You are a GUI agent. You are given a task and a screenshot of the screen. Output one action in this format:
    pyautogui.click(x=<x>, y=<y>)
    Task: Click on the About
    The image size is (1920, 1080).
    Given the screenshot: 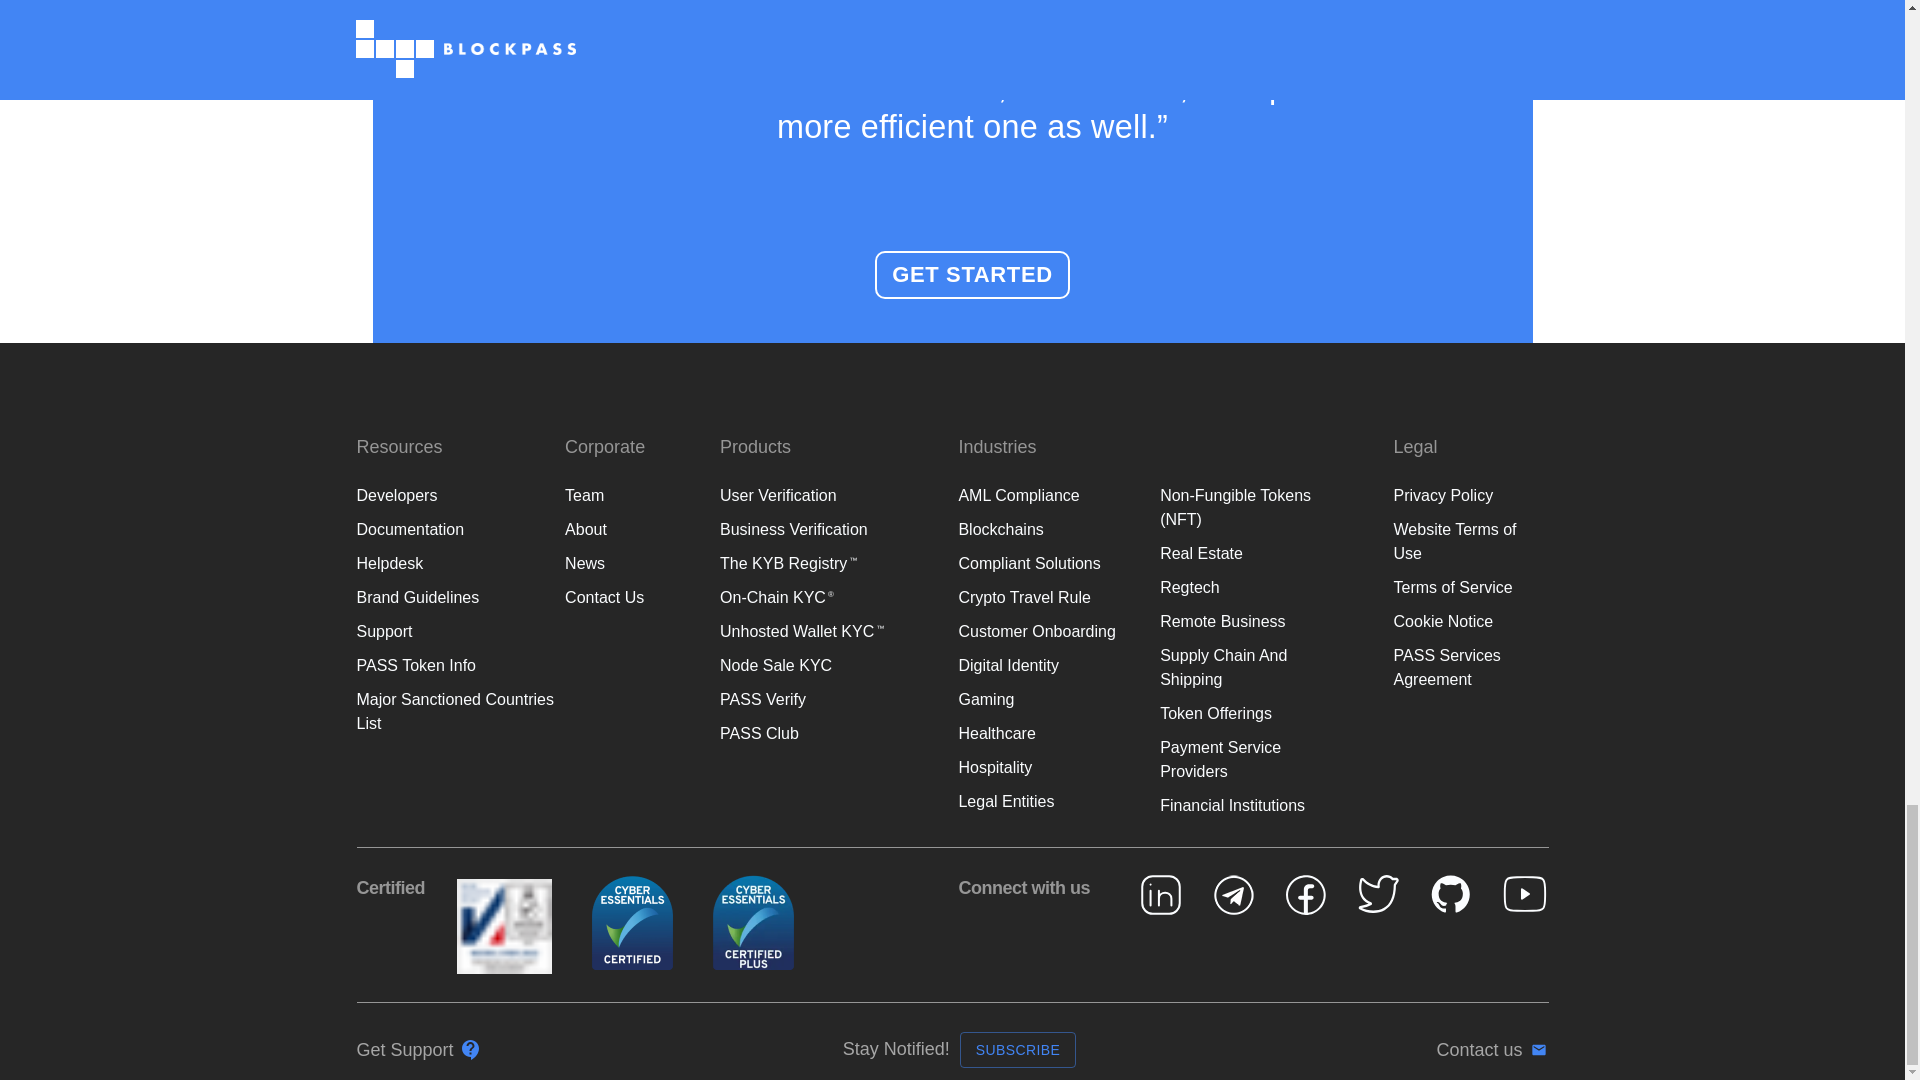 What is the action you would take?
    pyautogui.click(x=585, y=466)
    